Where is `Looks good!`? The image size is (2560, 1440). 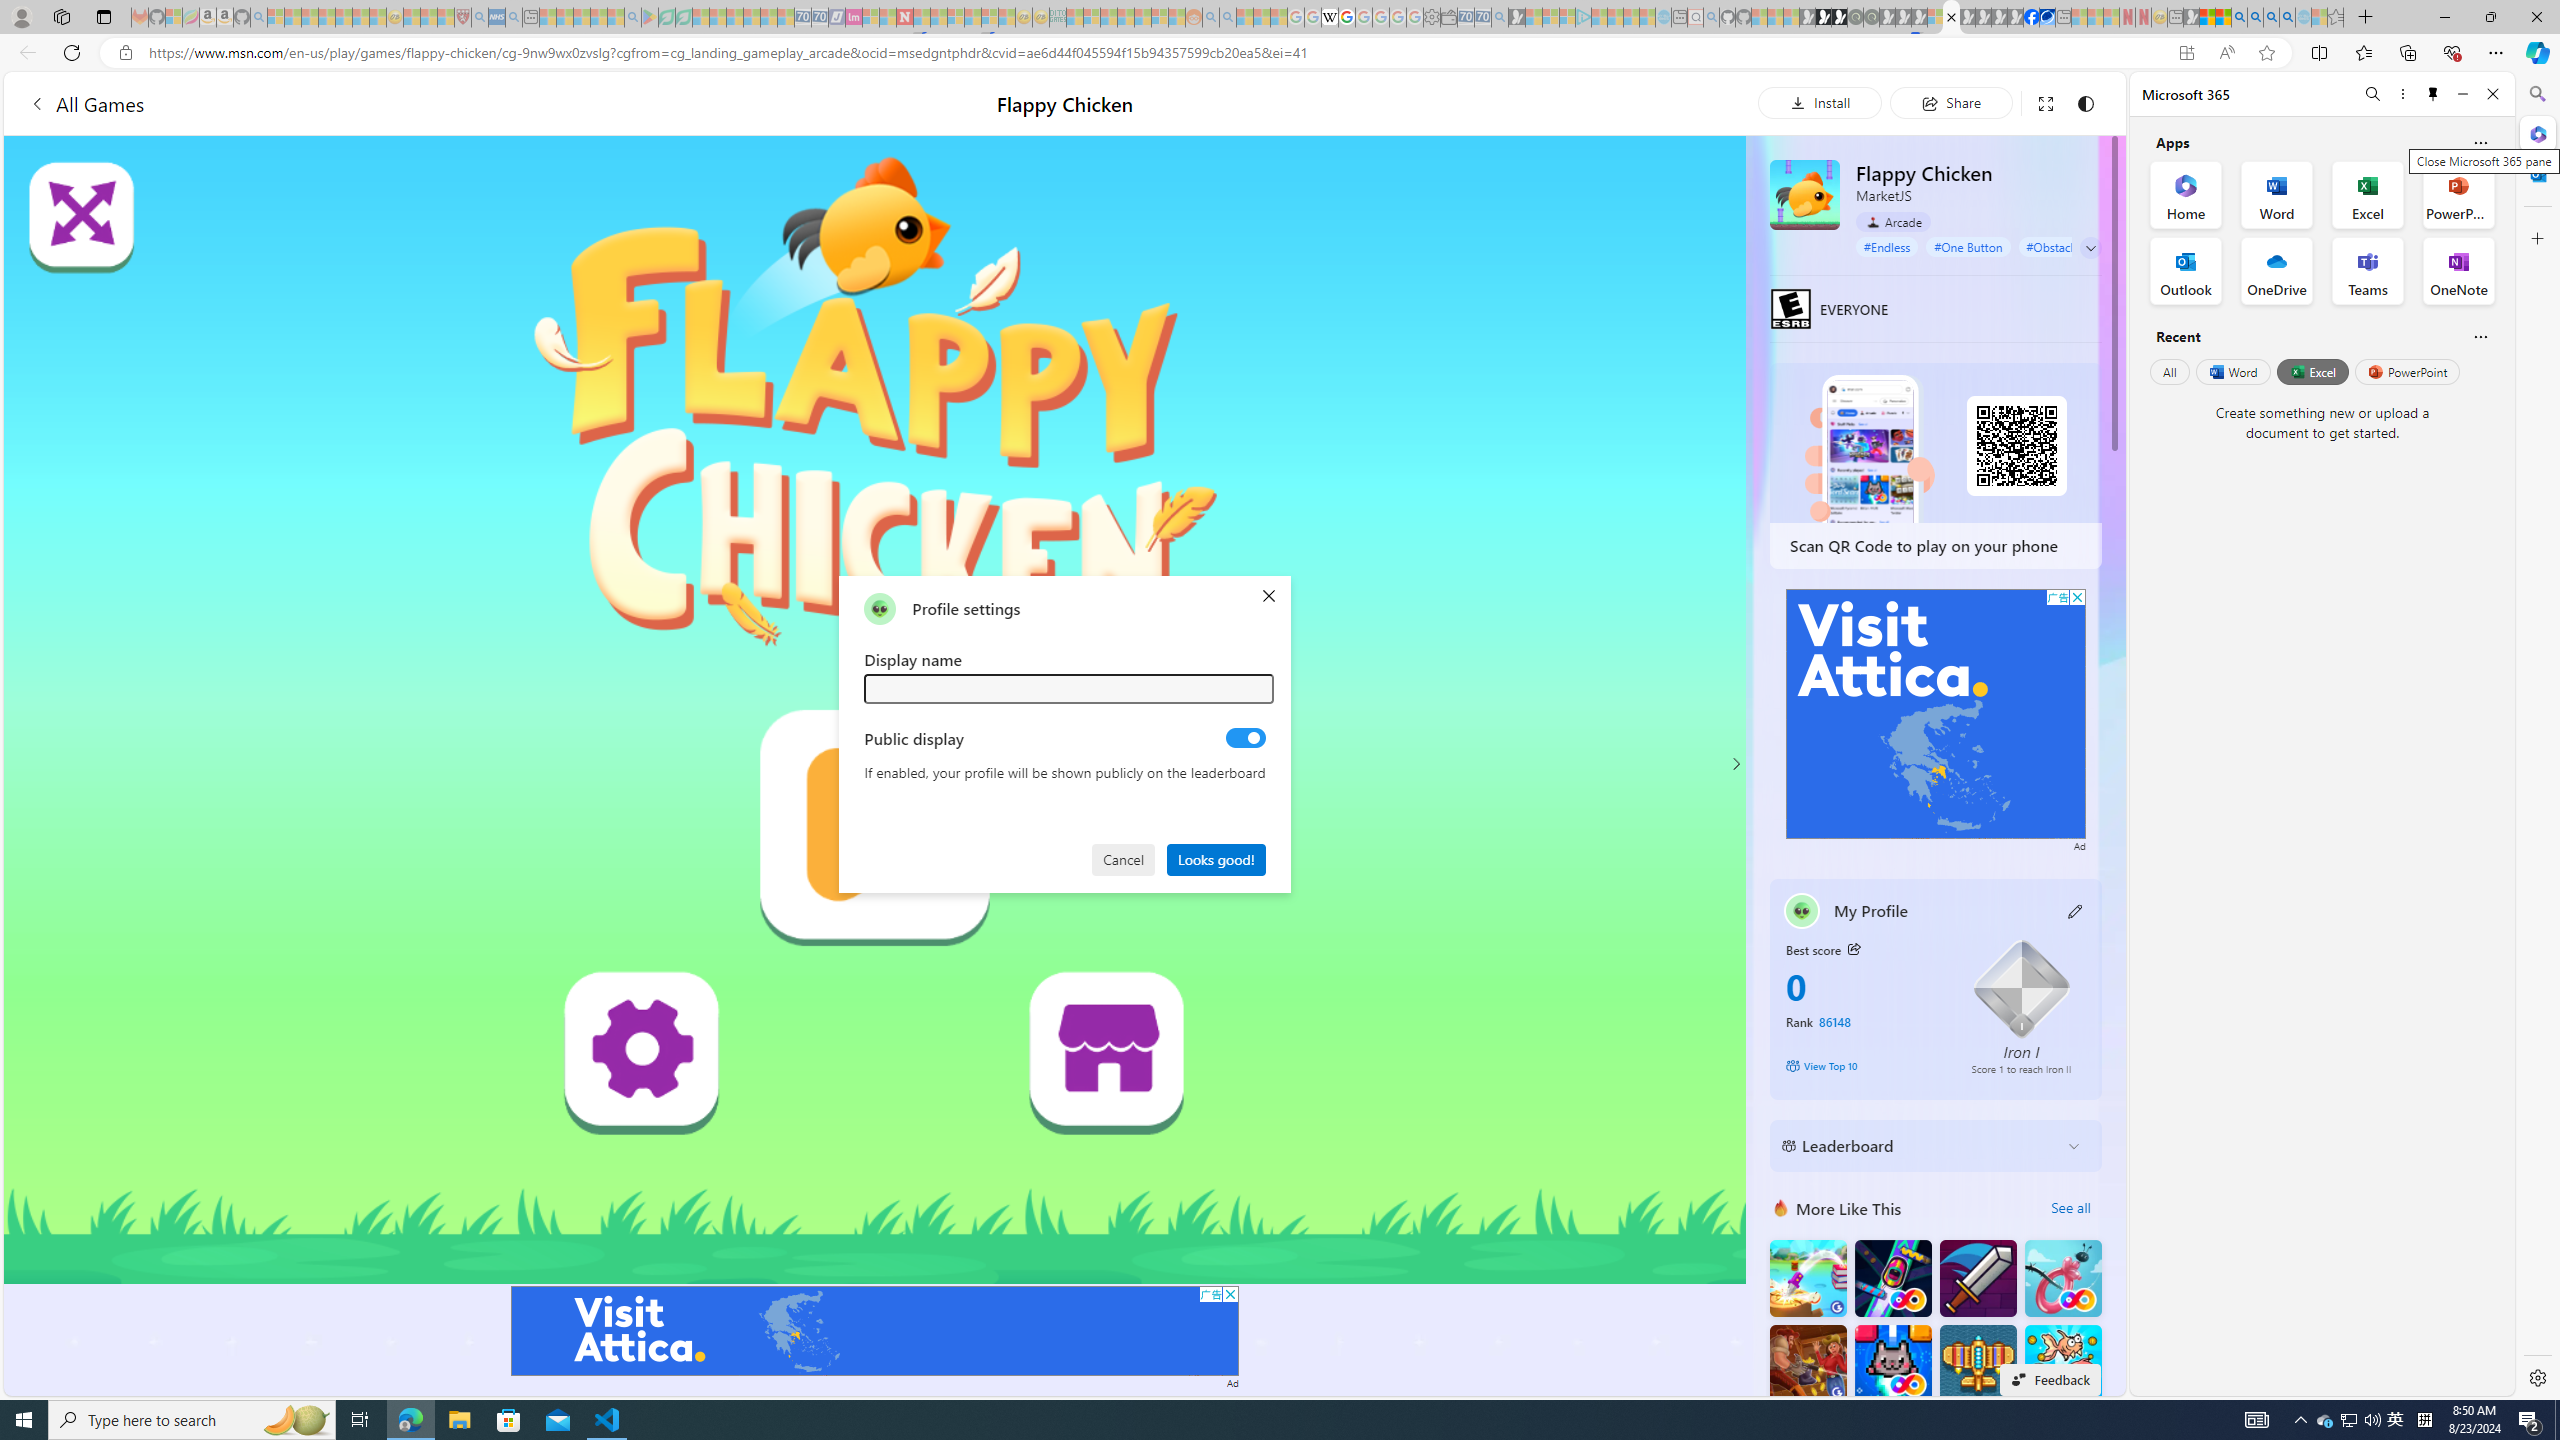 Looks good! is located at coordinates (1217, 858).